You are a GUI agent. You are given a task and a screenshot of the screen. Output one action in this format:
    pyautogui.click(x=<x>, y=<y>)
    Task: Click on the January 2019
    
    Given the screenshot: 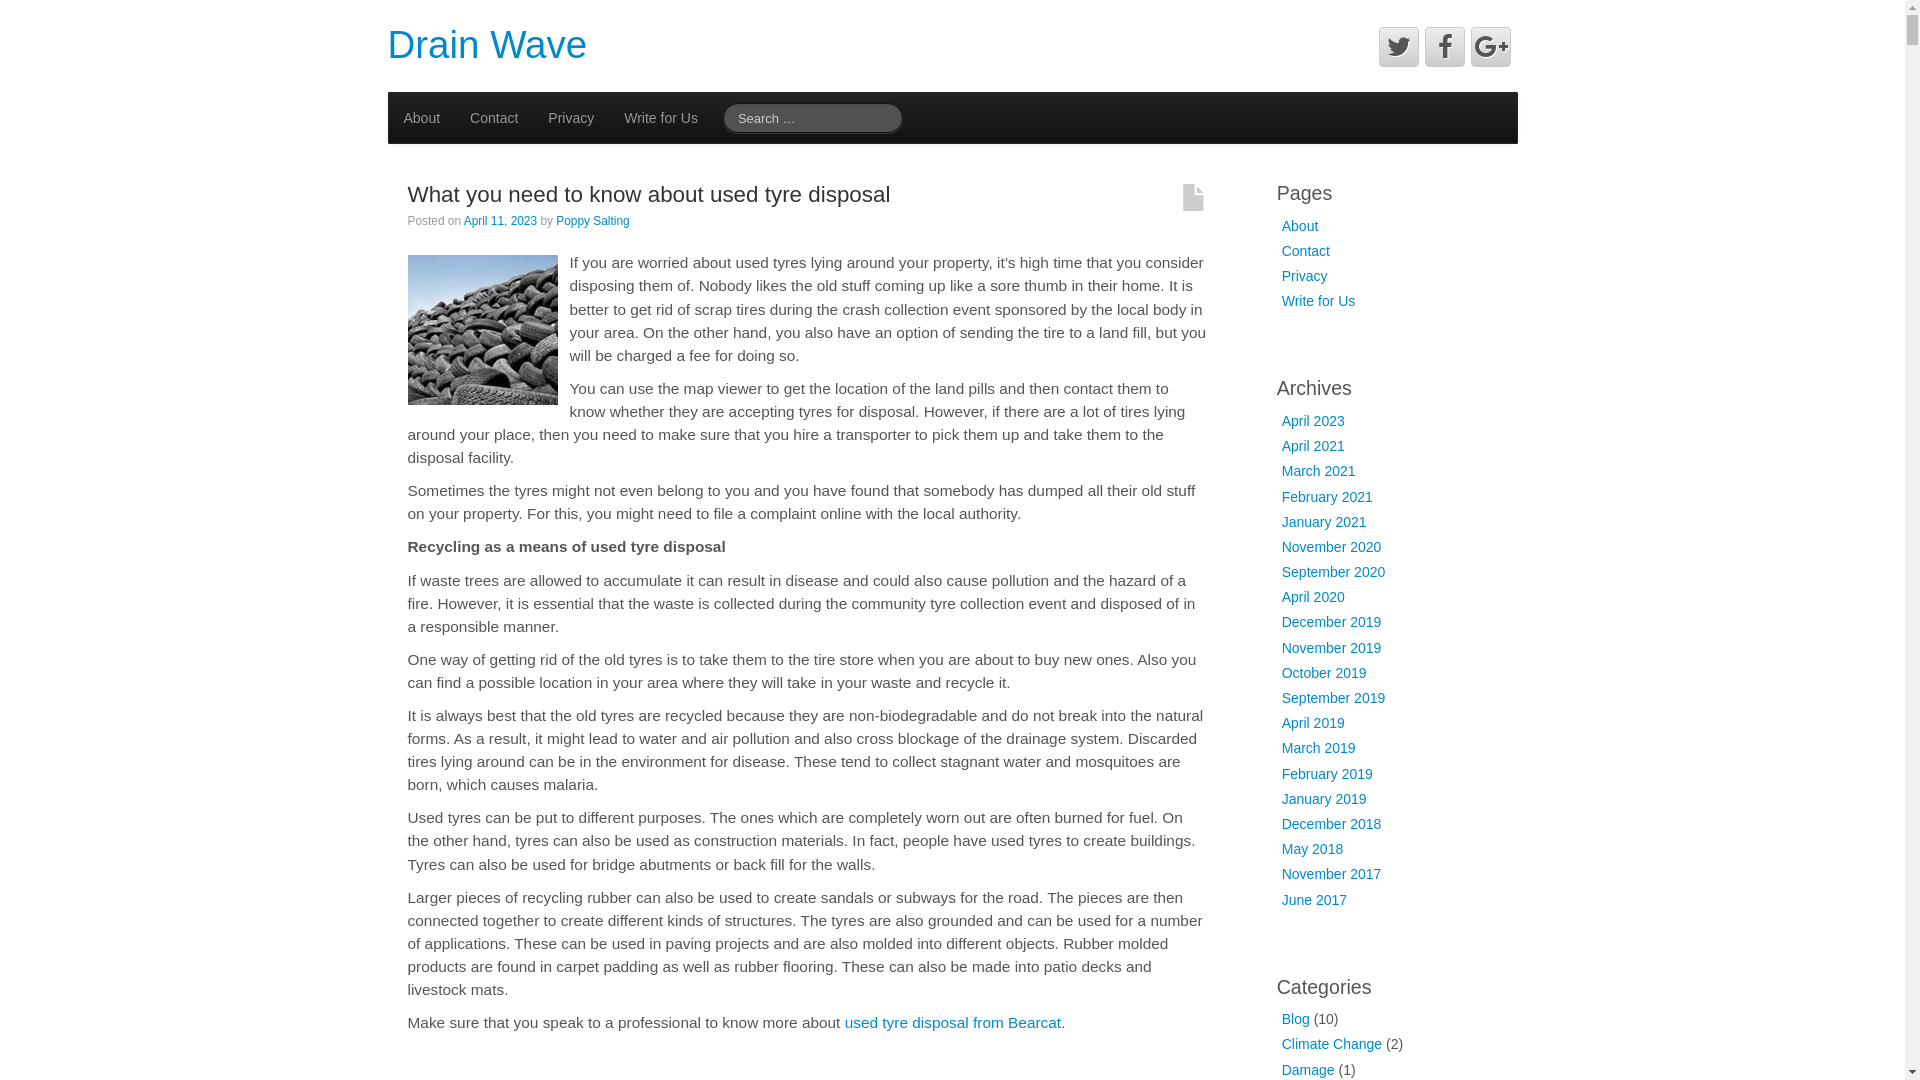 What is the action you would take?
    pyautogui.click(x=1324, y=799)
    